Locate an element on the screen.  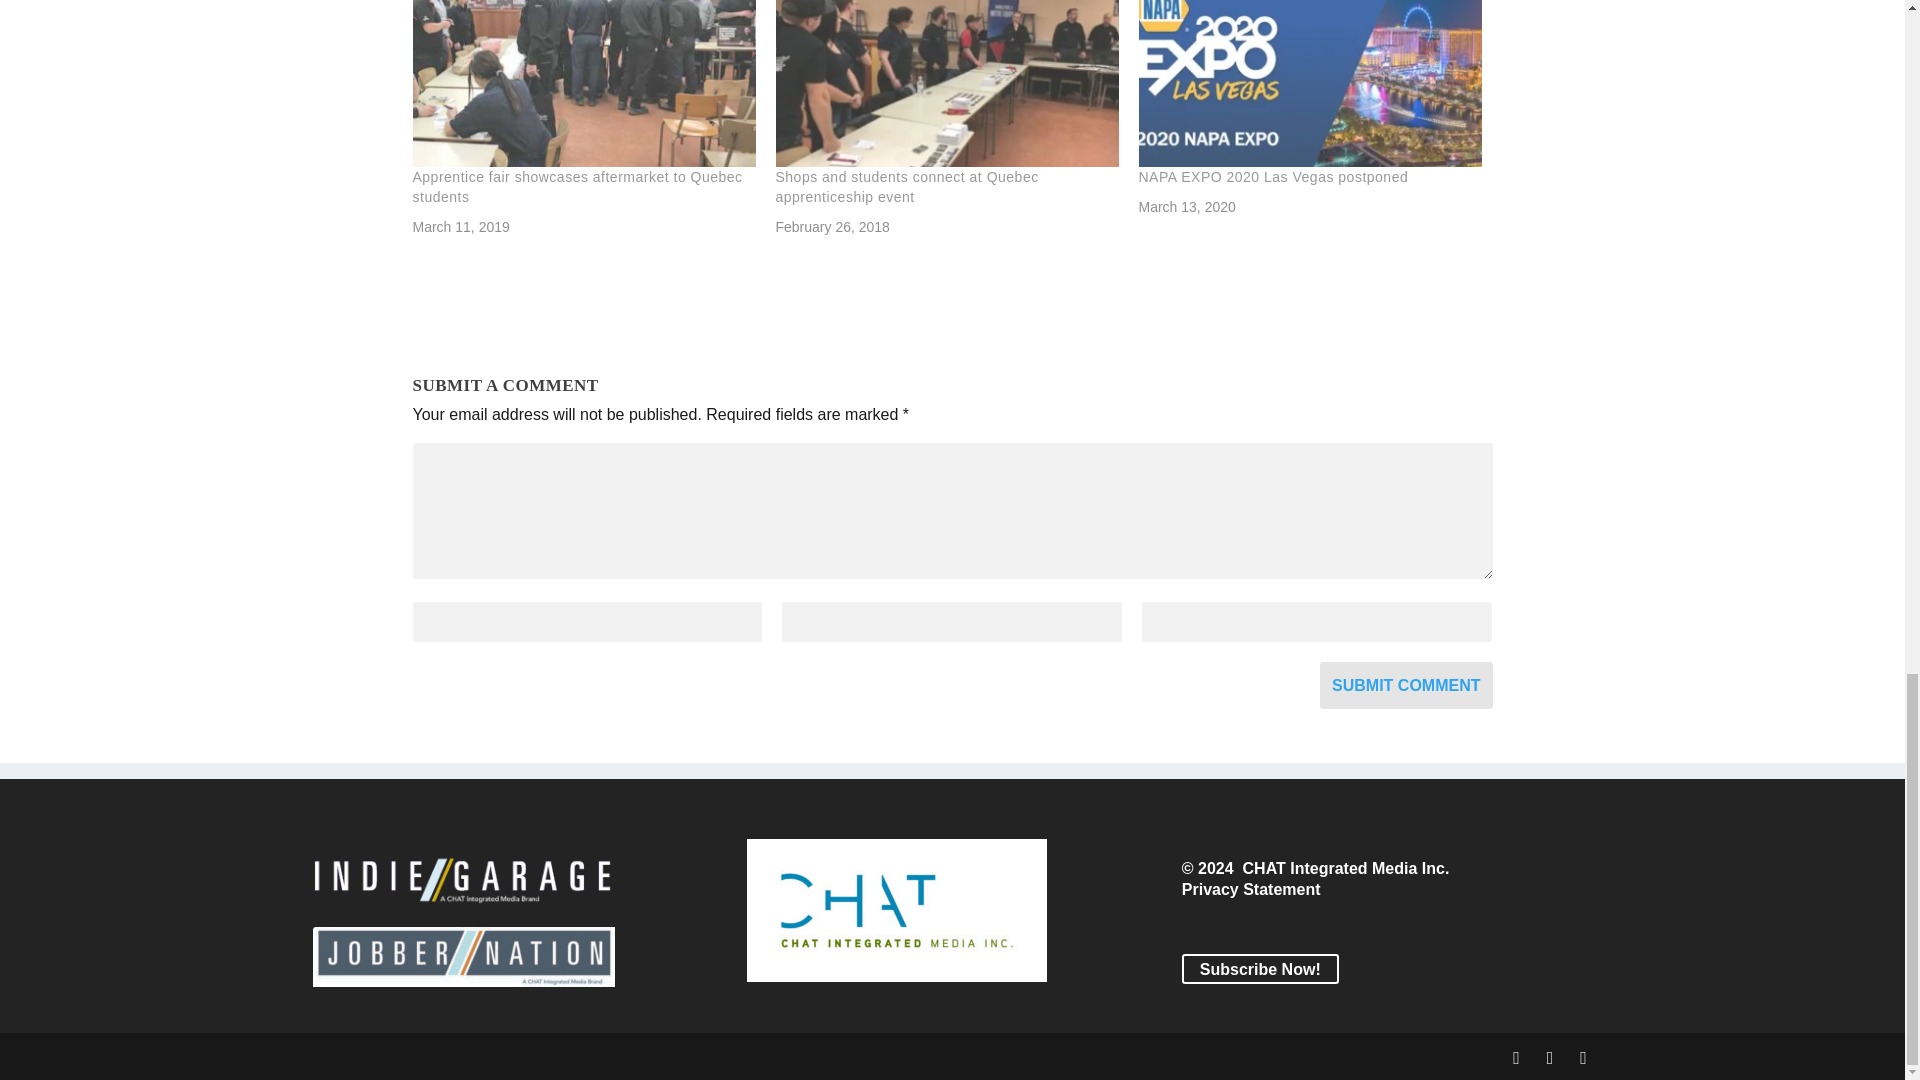
NAPA EXPO 2020 Las Vegas postponed is located at coordinates (1272, 176).